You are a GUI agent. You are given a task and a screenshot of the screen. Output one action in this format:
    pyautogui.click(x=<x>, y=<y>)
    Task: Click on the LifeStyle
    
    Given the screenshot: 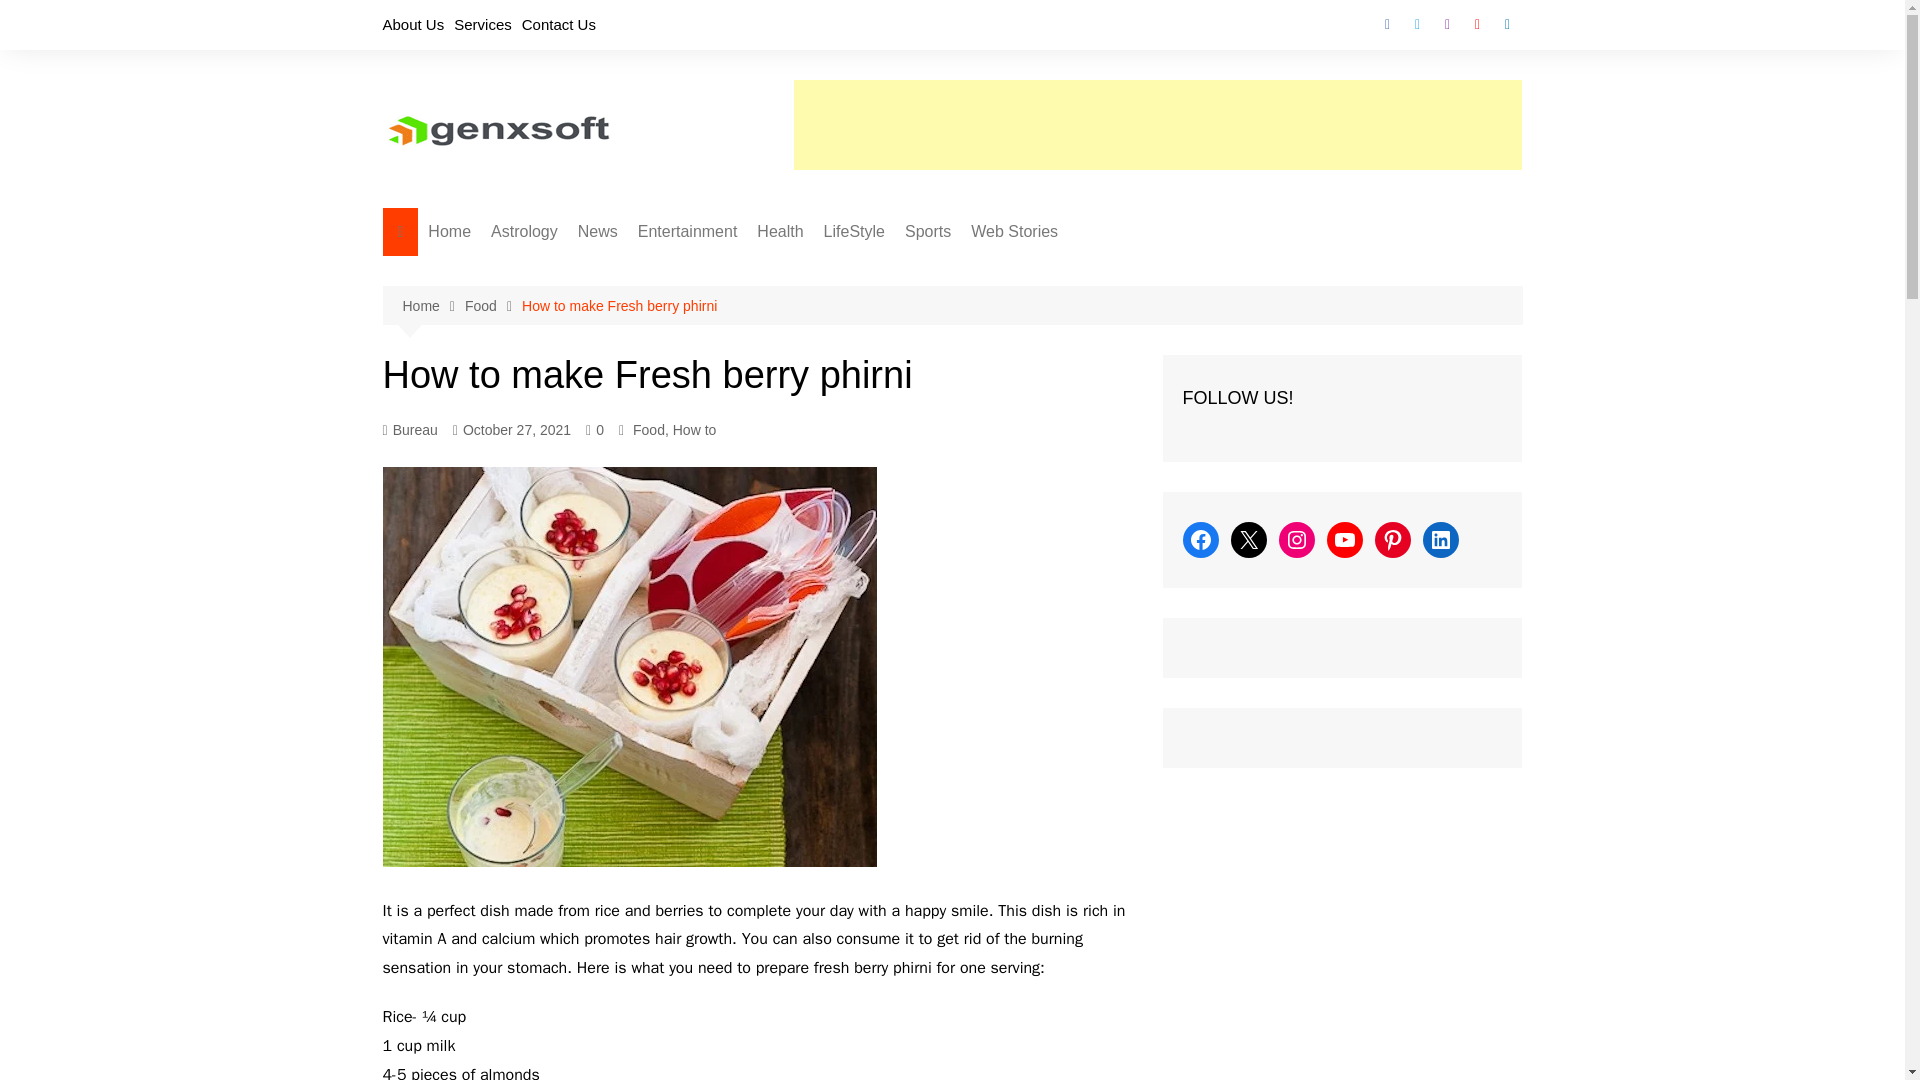 What is the action you would take?
    pyautogui.click(x=854, y=232)
    